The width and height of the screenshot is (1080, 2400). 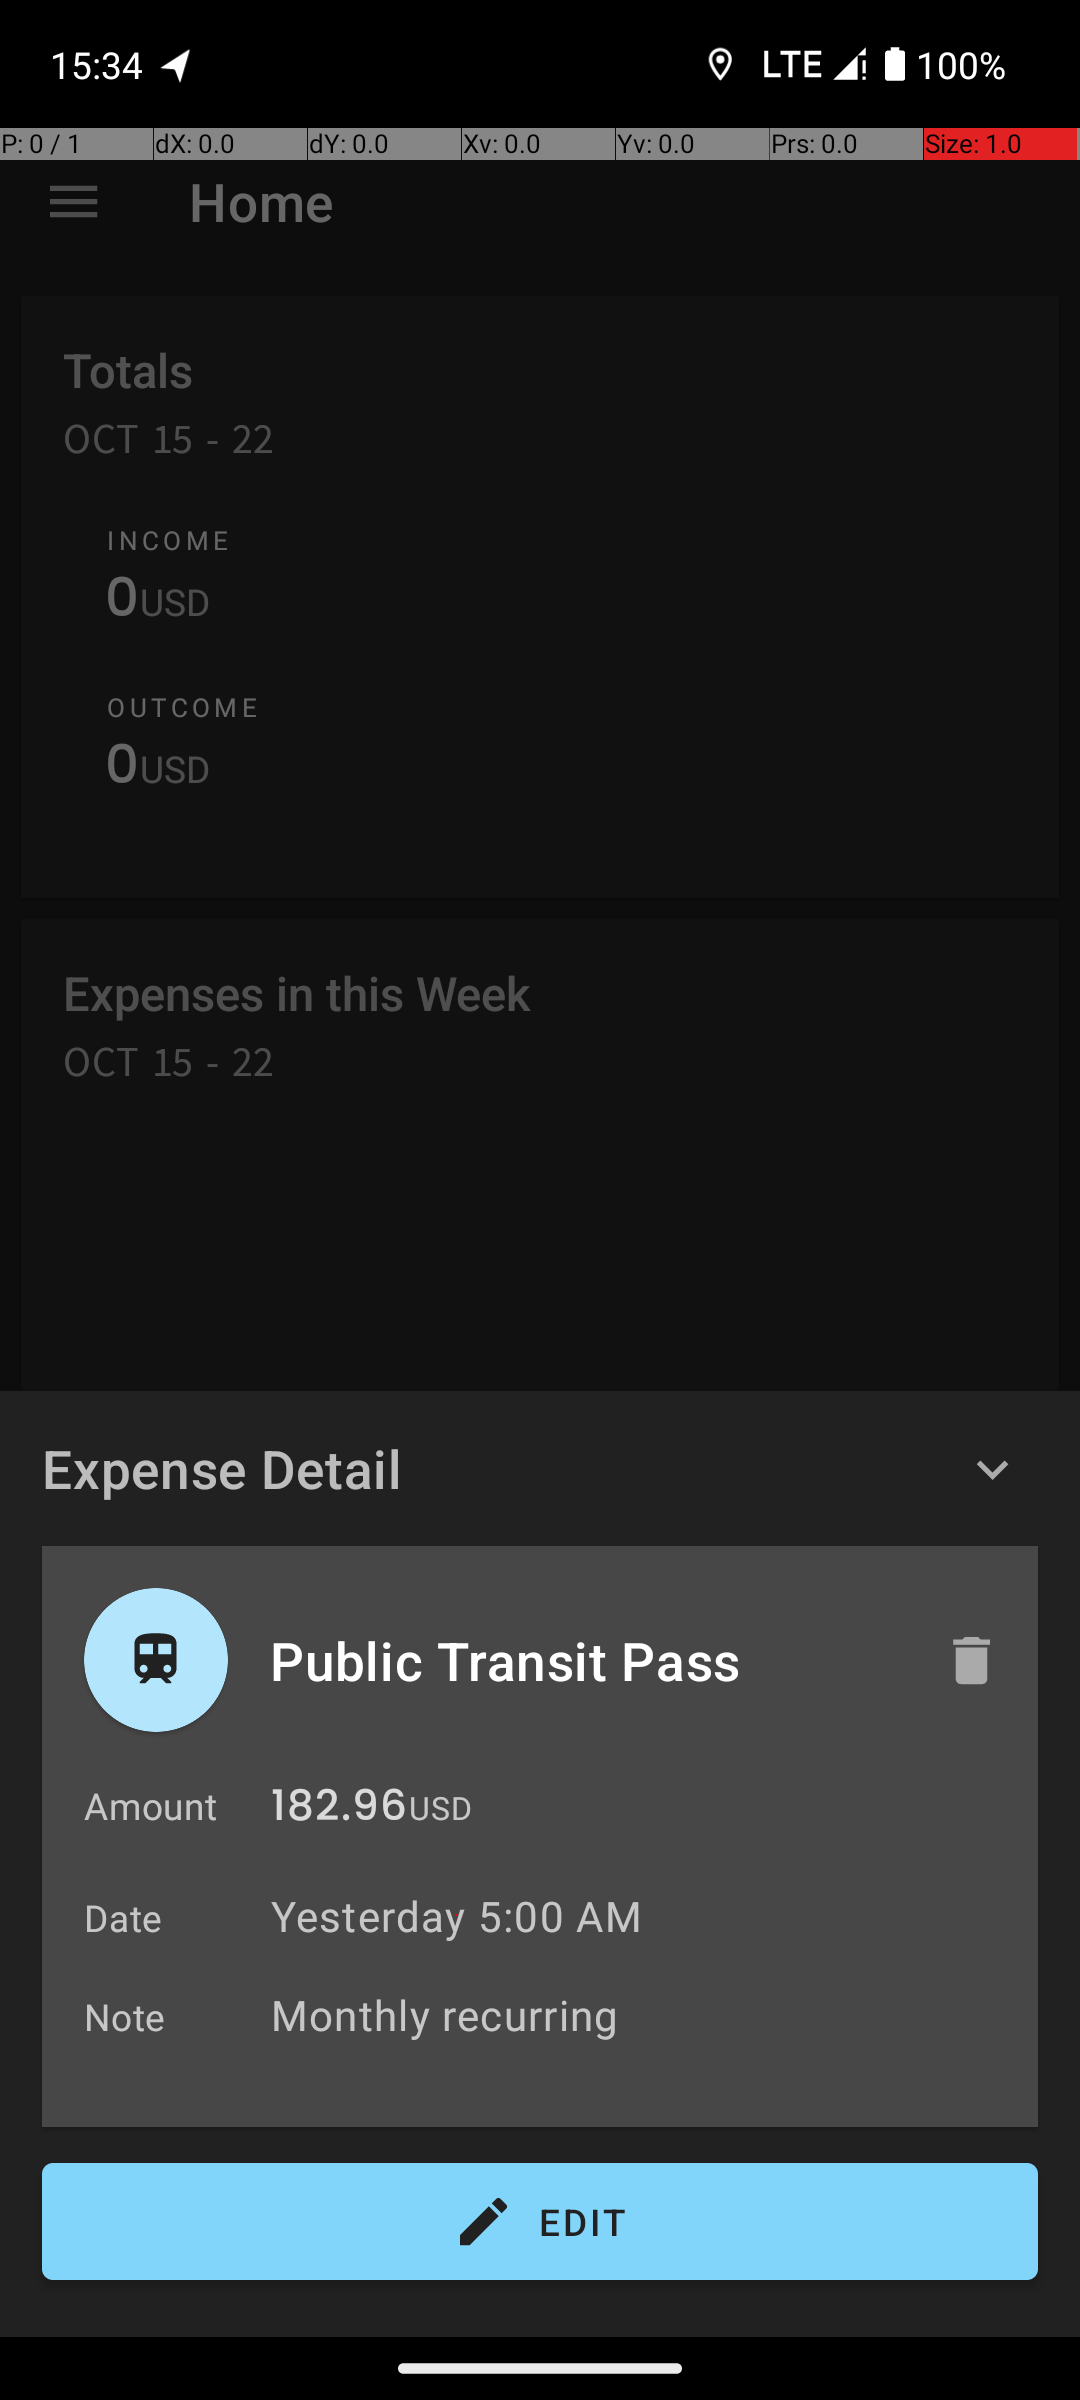 What do you see at coordinates (456, 1916) in the screenshot?
I see `Yesterday 5:00 AM` at bounding box center [456, 1916].